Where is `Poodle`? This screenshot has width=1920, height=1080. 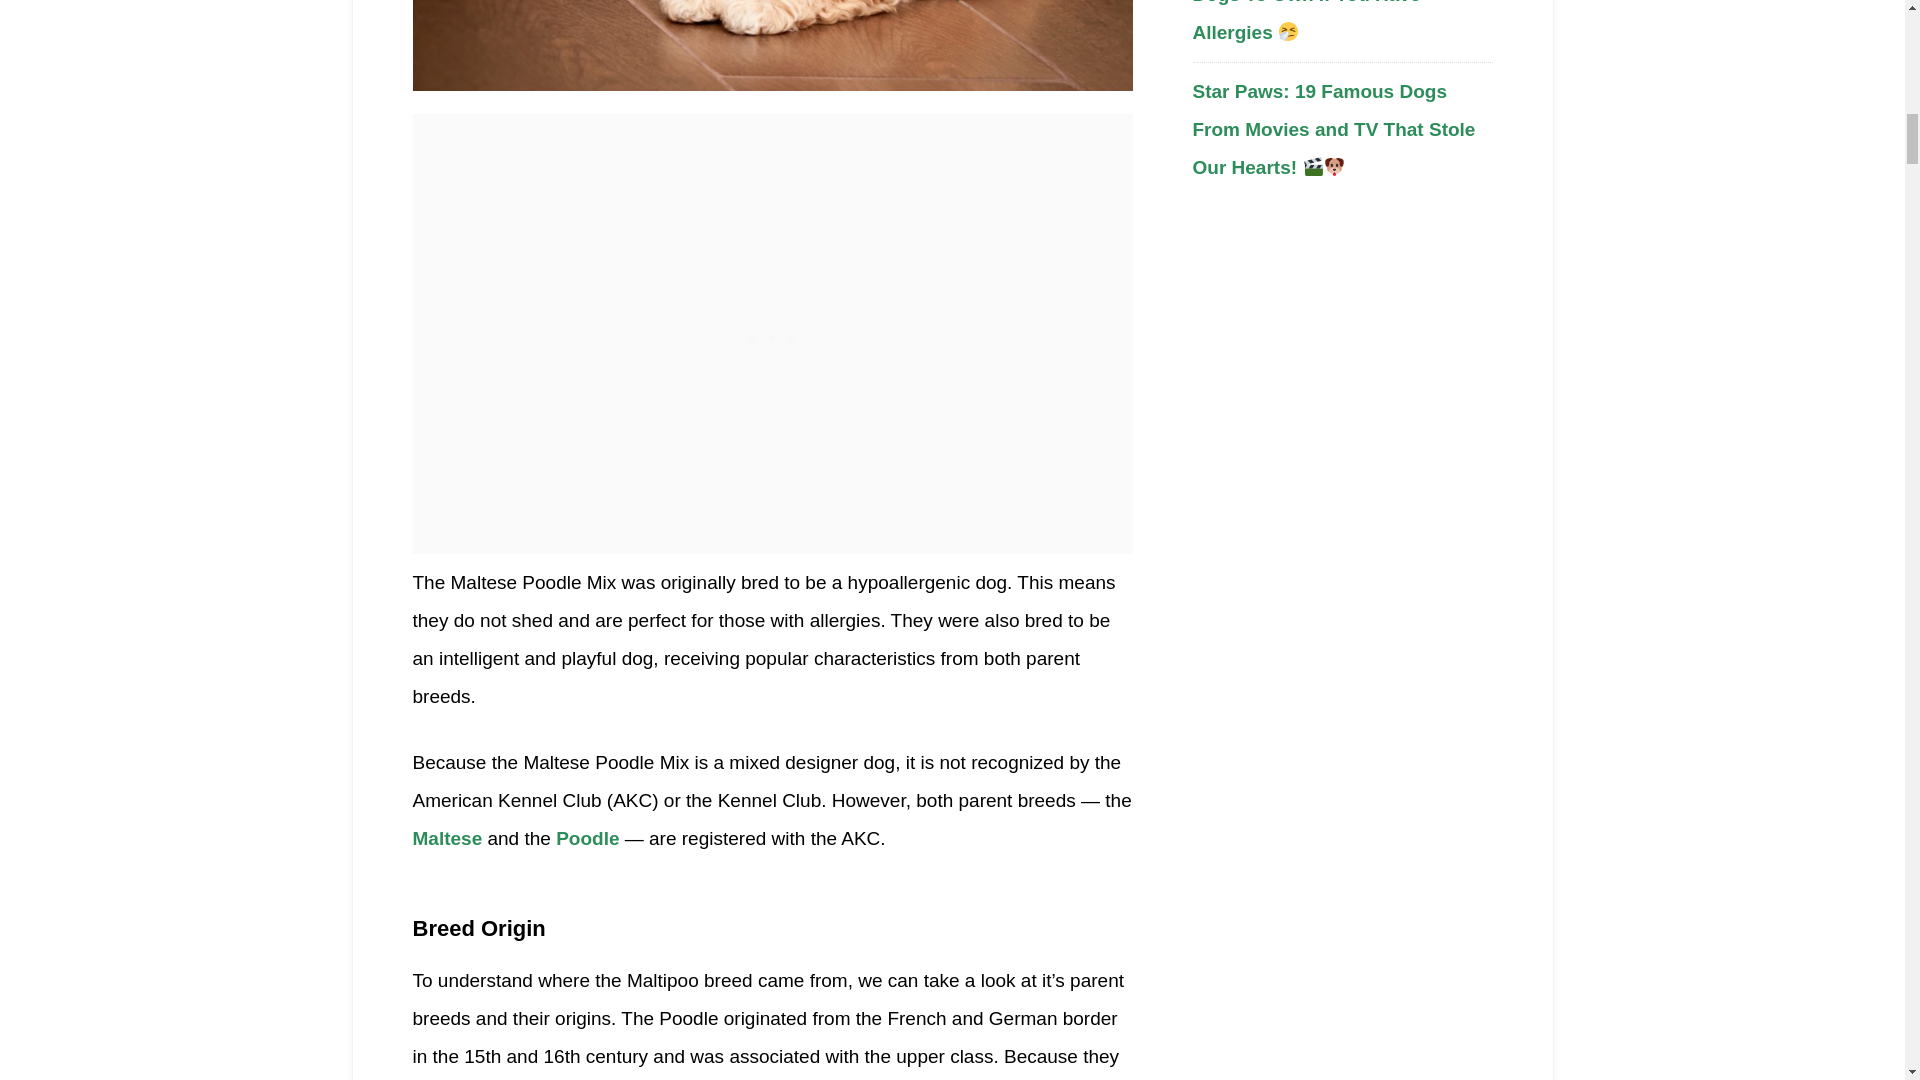
Poodle is located at coordinates (587, 838).